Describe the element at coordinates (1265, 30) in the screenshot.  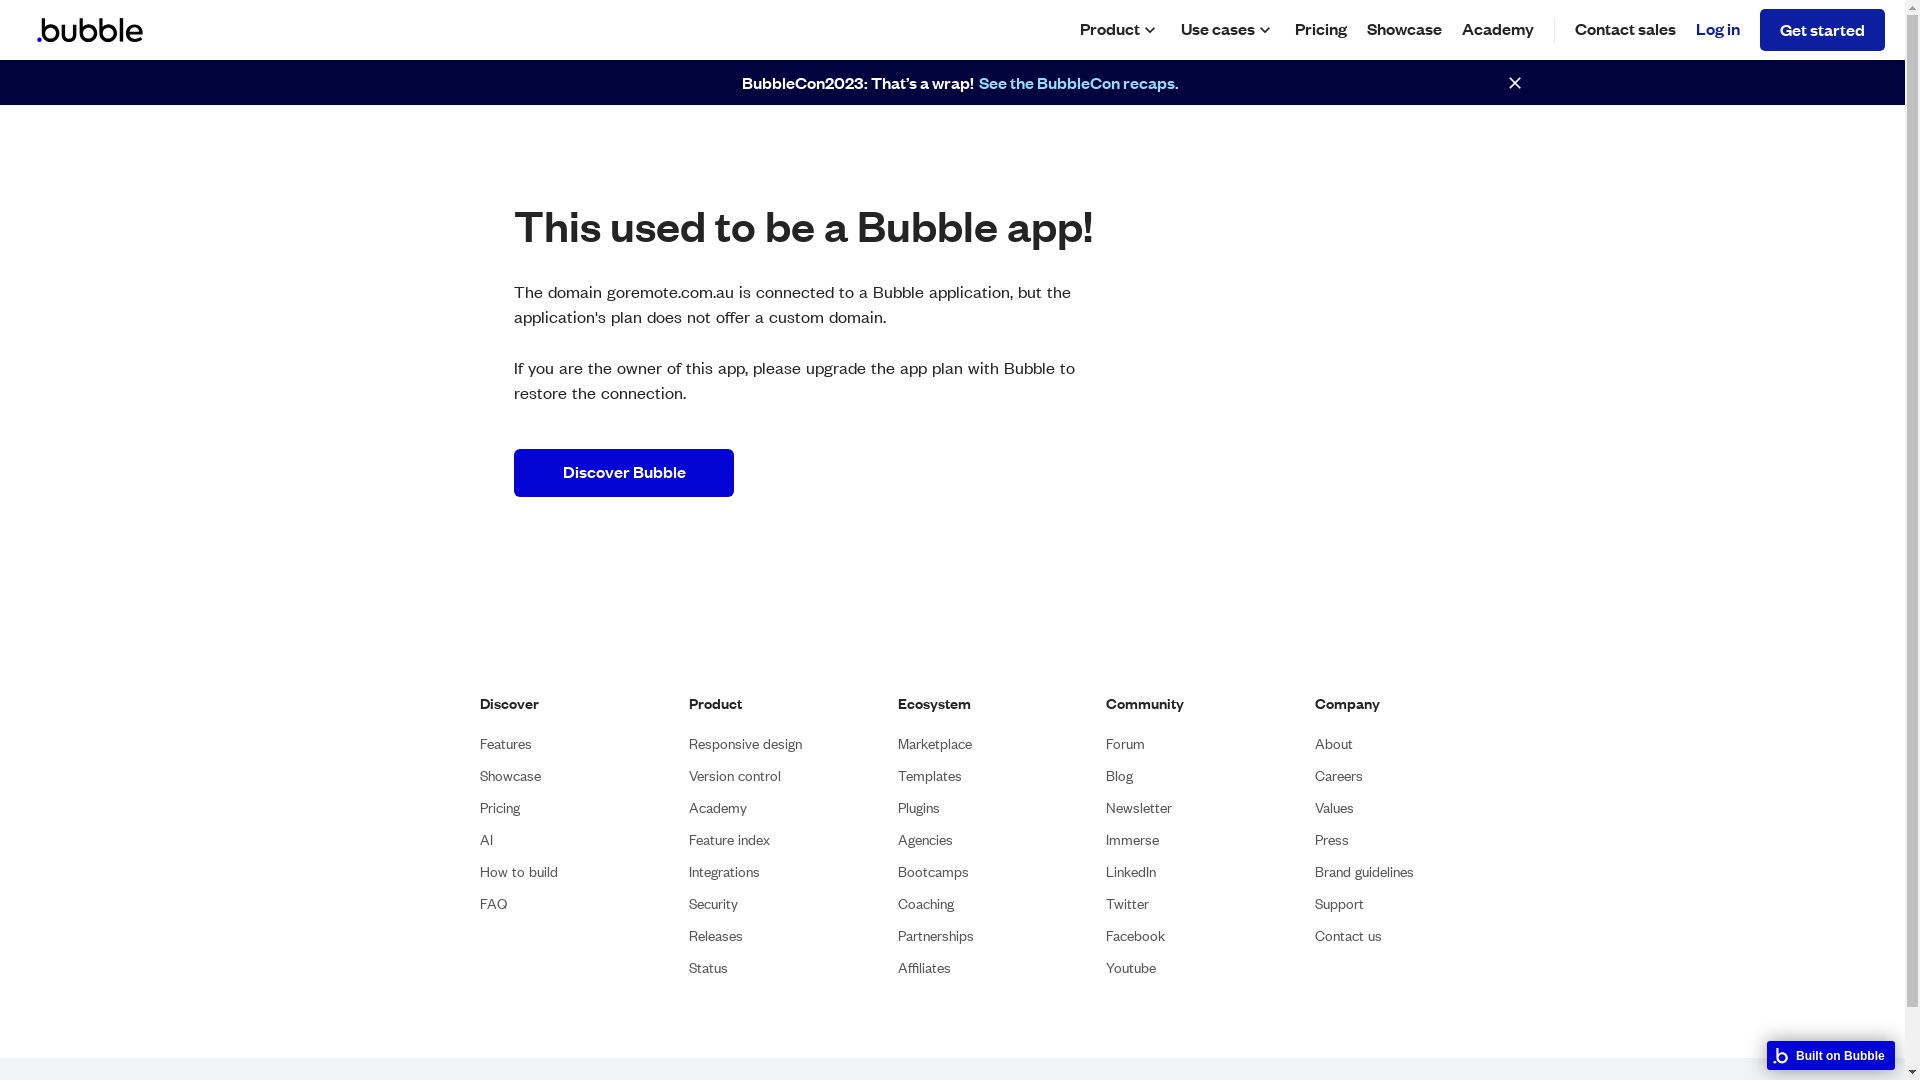
I see `keyboard_arrow_down` at that location.